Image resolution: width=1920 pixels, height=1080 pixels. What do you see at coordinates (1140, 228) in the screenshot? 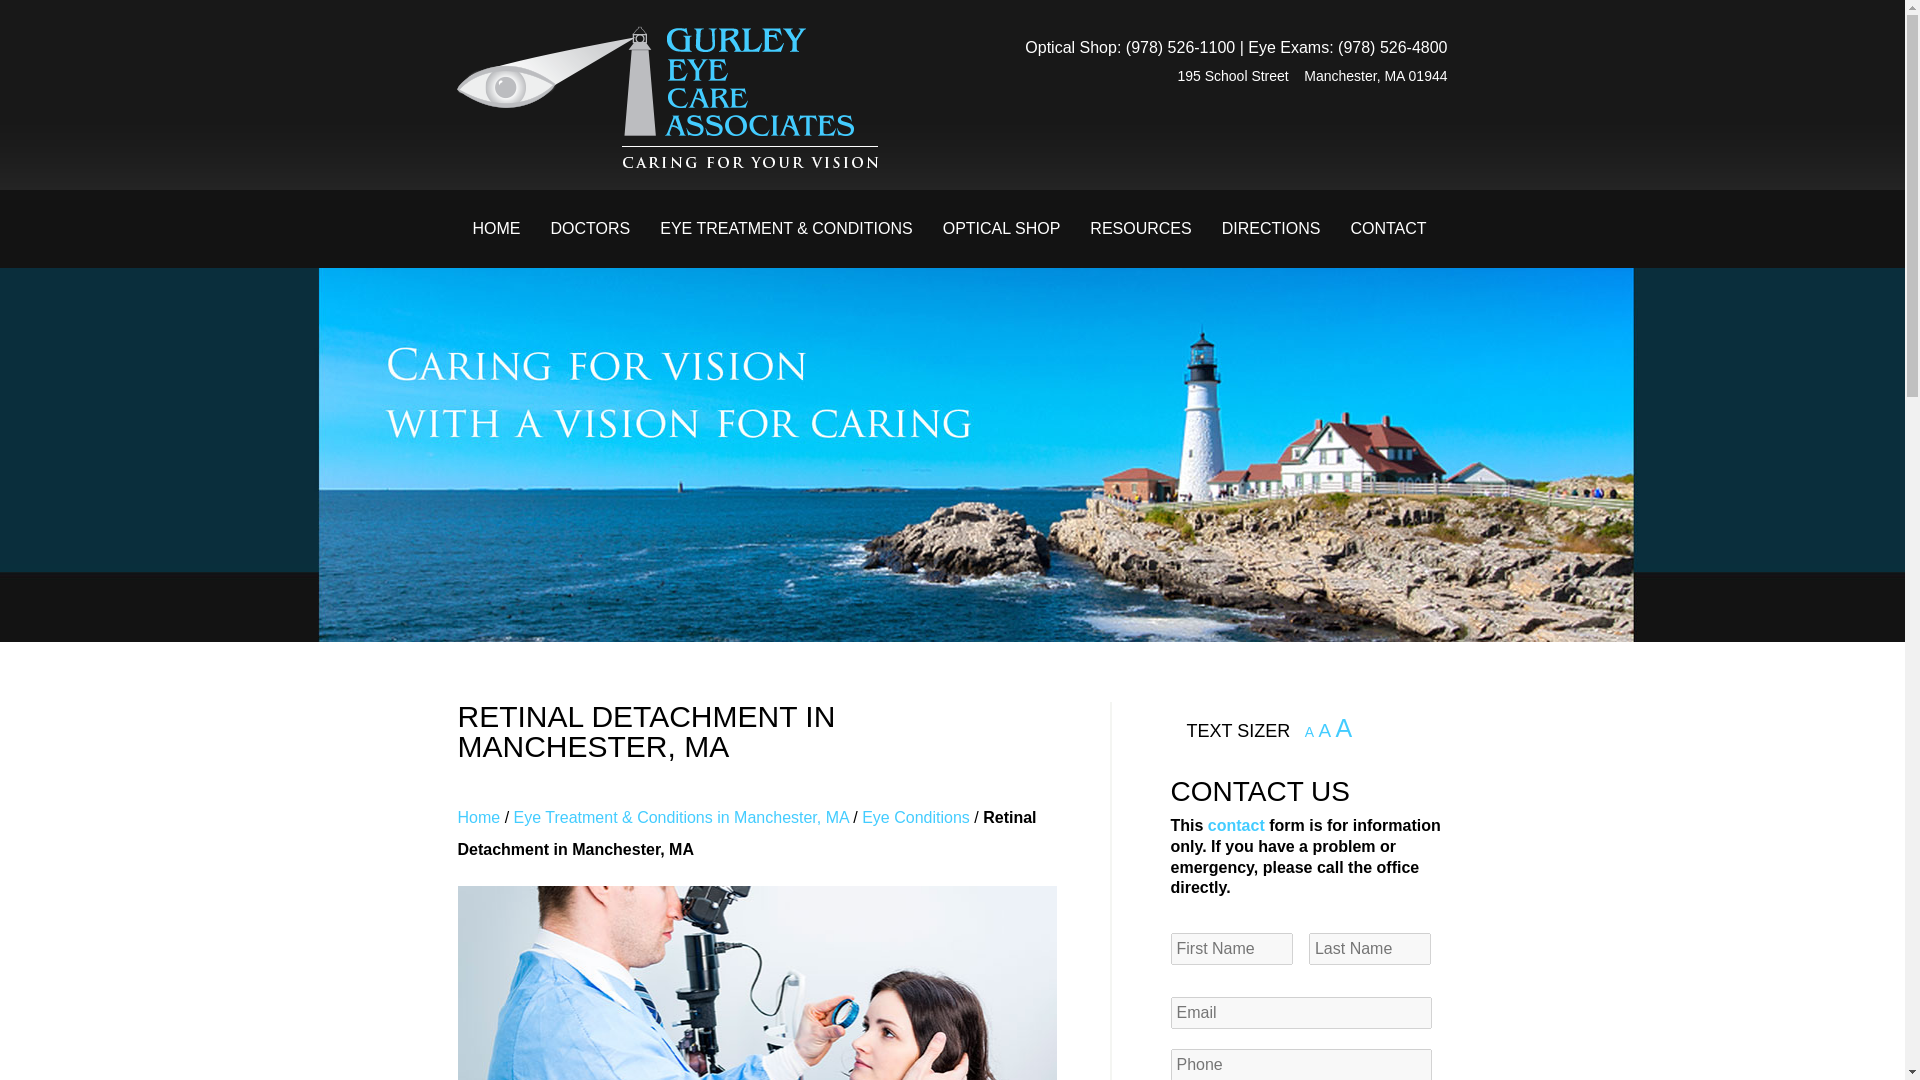
I see `RESOURCES` at bounding box center [1140, 228].